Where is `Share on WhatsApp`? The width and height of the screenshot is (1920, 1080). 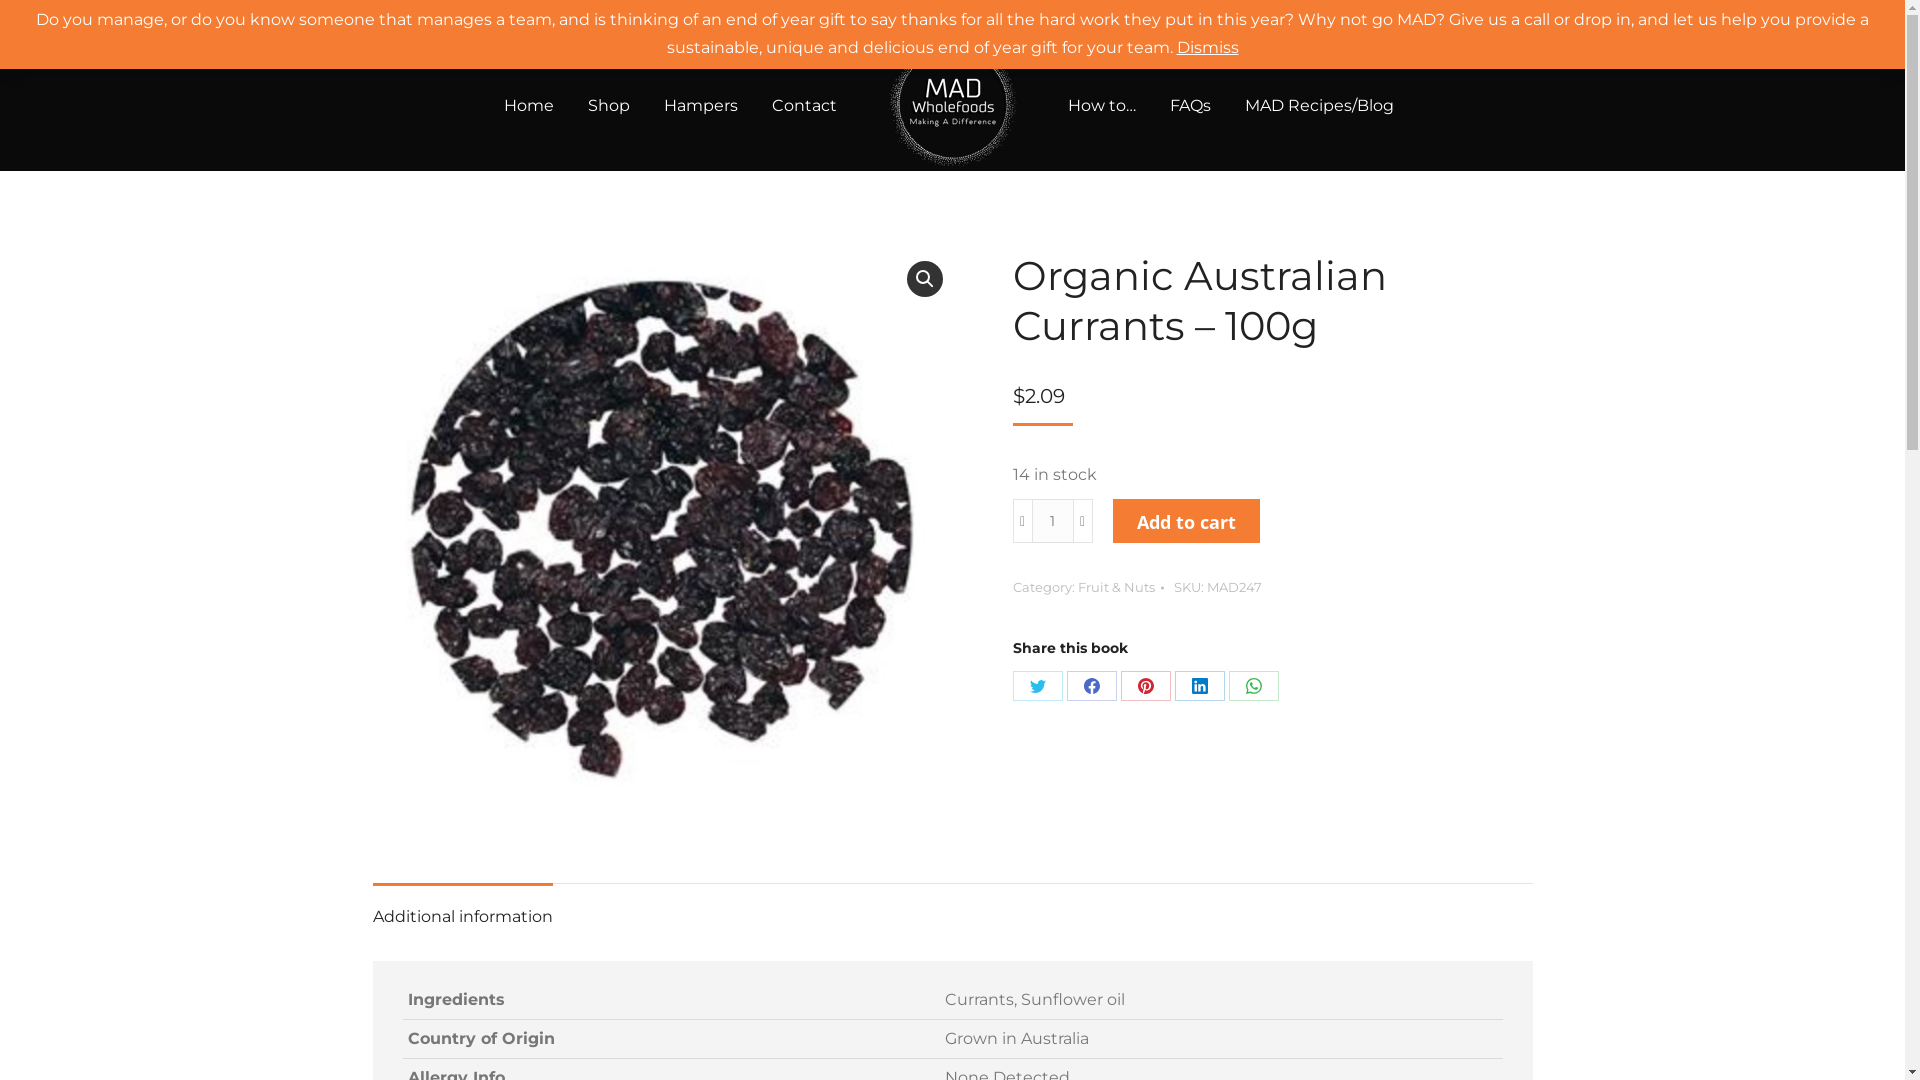
Share on WhatsApp is located at coordinates (1253, 686).